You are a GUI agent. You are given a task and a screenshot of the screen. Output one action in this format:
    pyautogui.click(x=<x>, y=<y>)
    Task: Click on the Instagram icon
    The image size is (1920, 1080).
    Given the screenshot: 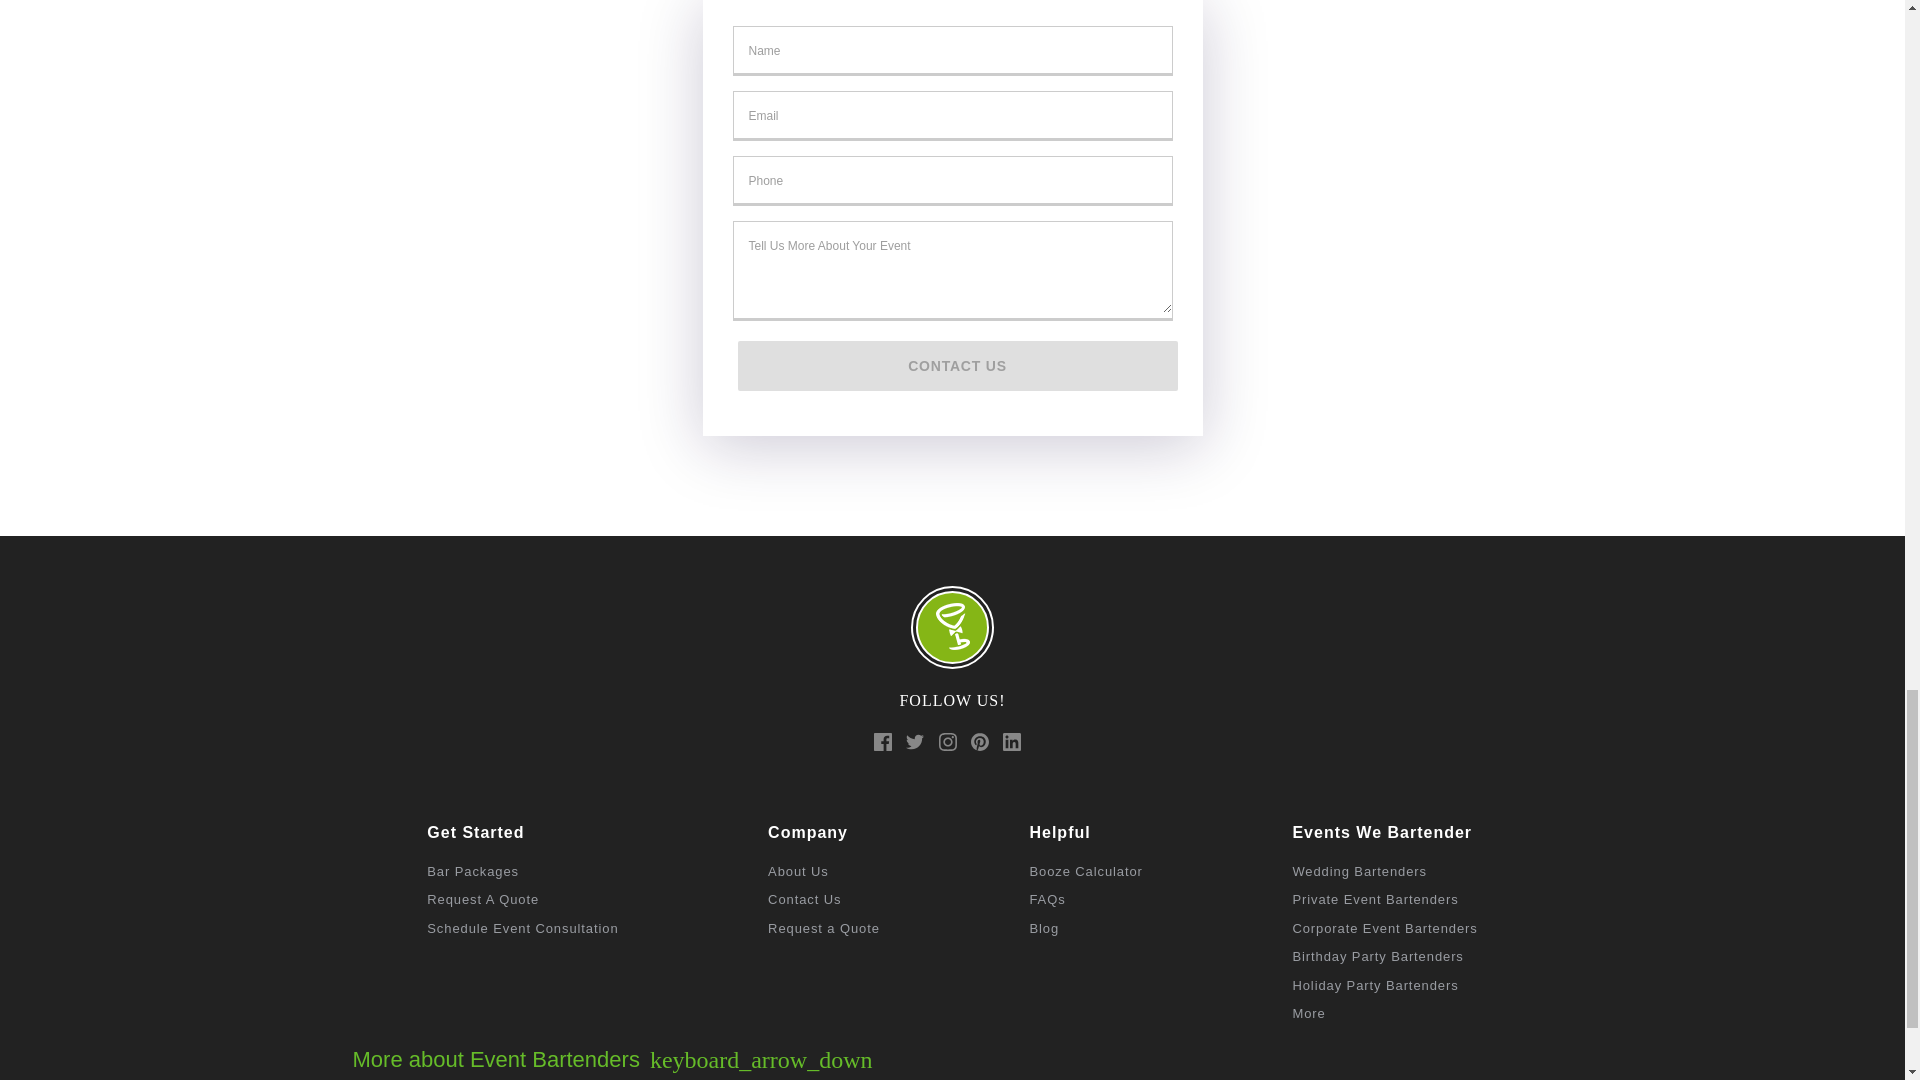 What is the action you would take?
    pyautogui.click(x=947, y=742)
    